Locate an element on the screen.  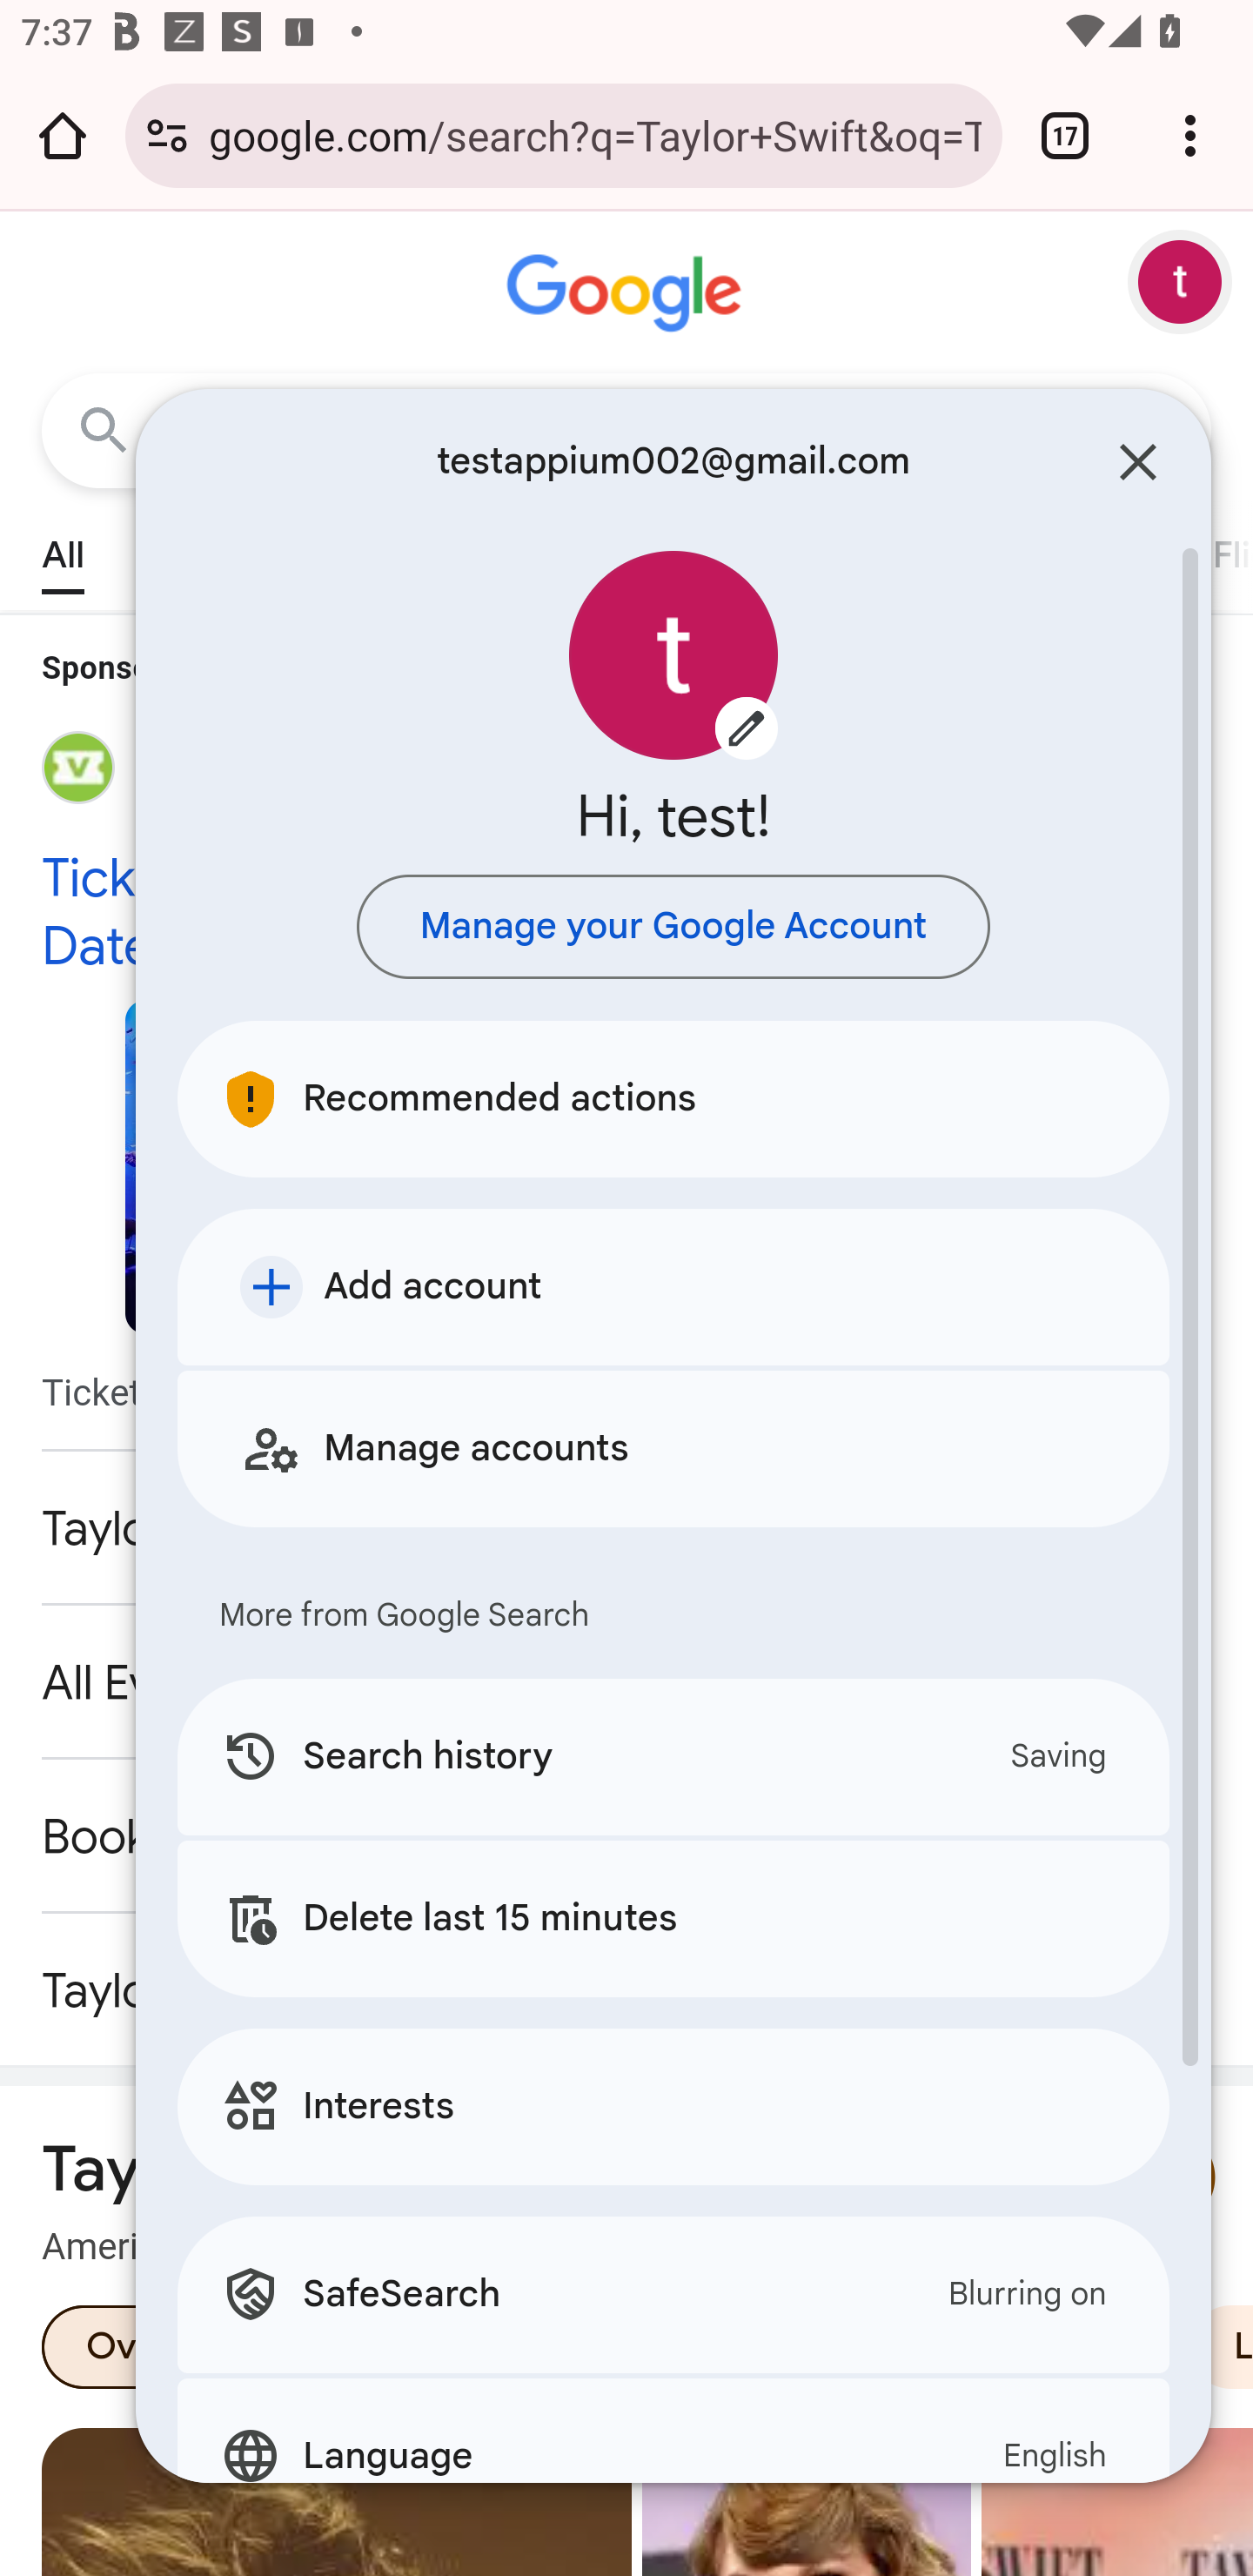
Google is located at coordinates (626, 294).